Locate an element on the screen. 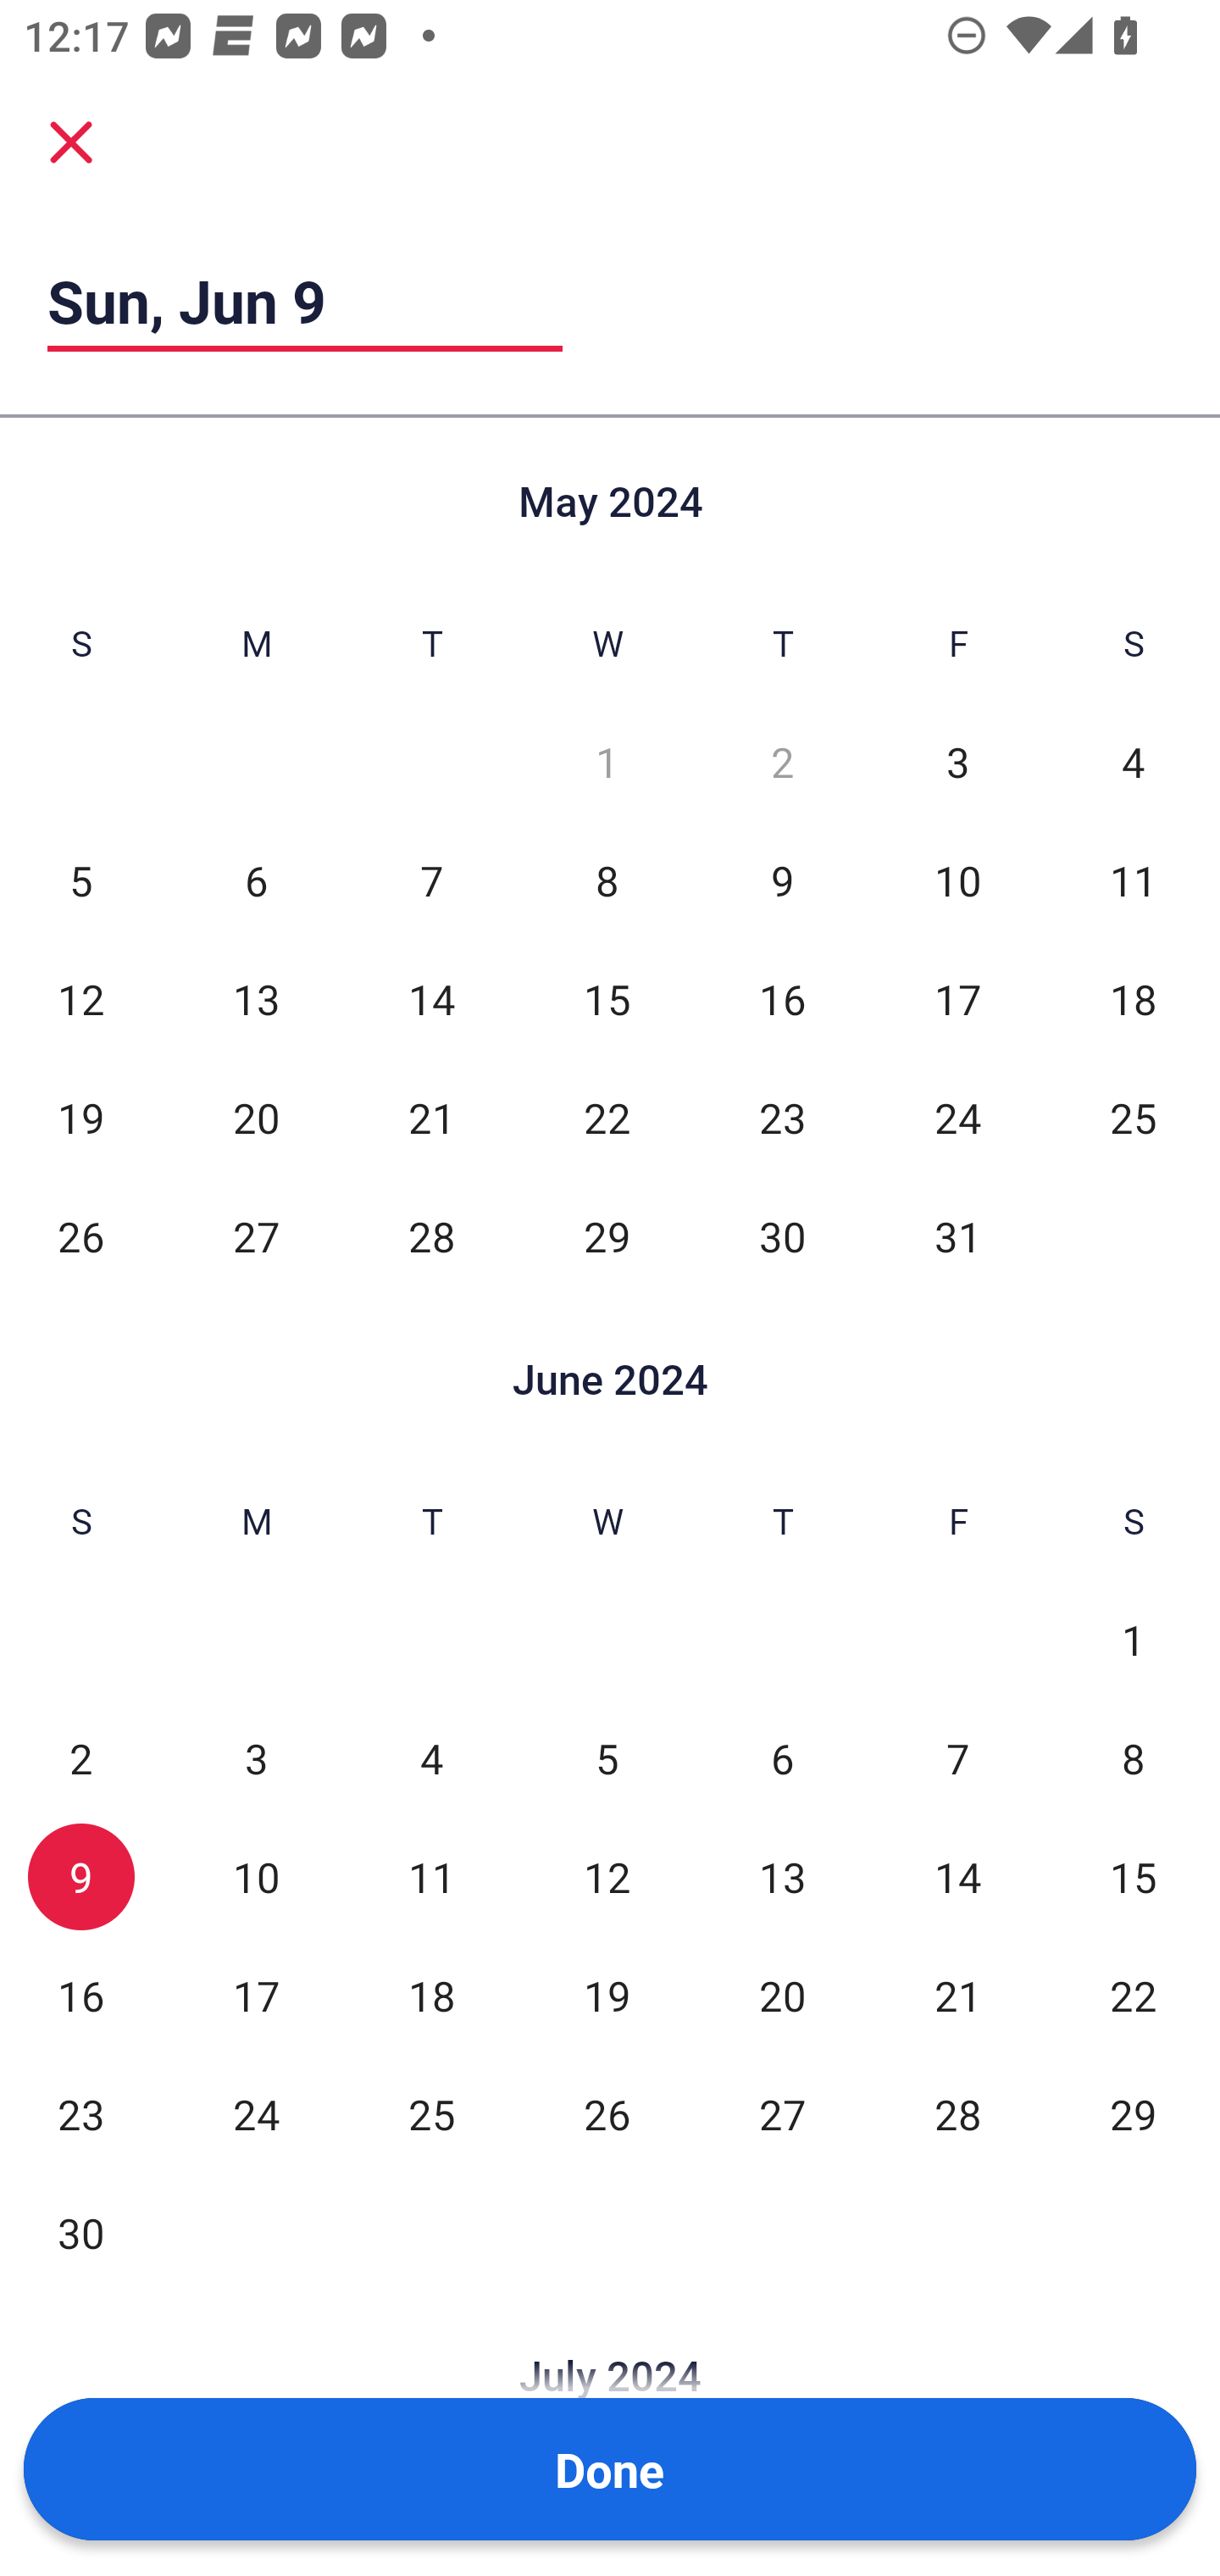 The width and height of the screenshot is (1220, 2576). 18 Sat, May 18, Not Selected is located at coordinates (1134, 999).